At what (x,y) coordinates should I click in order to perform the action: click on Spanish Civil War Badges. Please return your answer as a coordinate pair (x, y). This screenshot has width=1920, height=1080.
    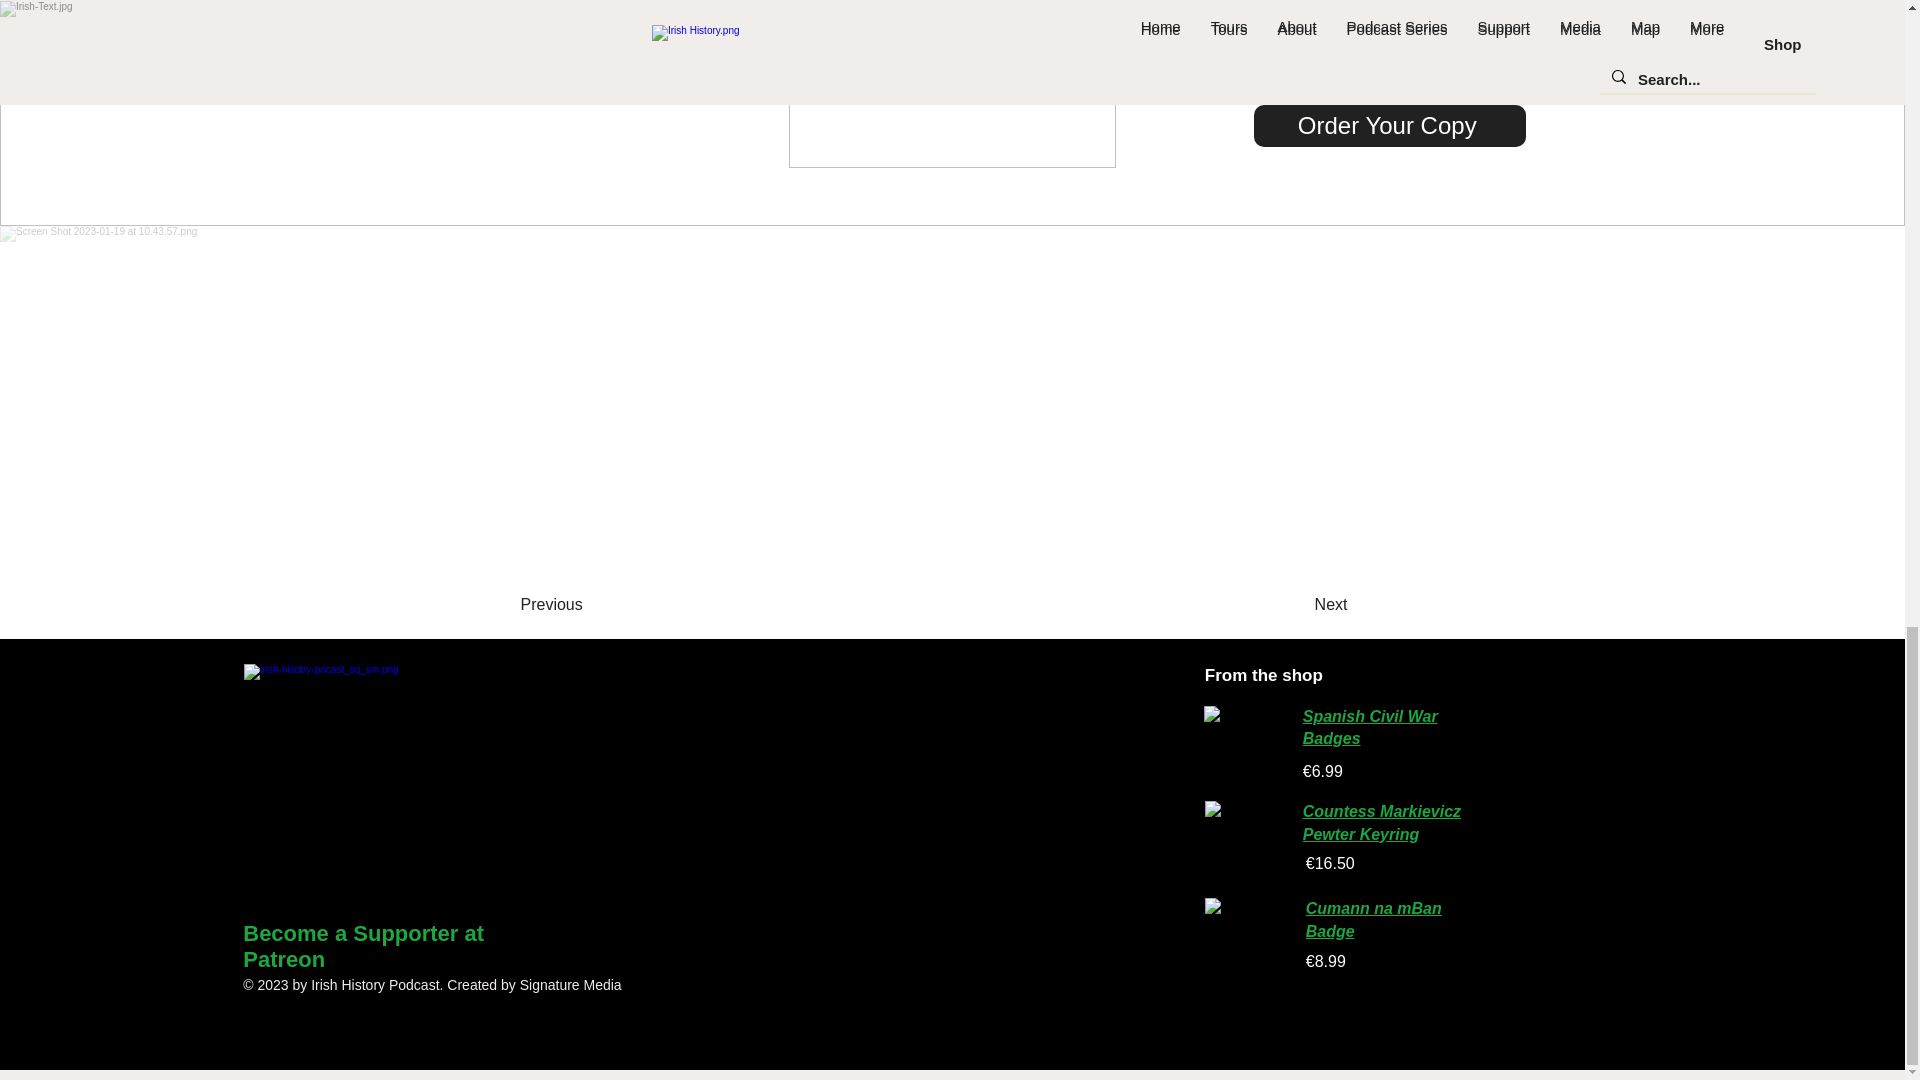
    Looking at the image, I should click on (1370, 728).